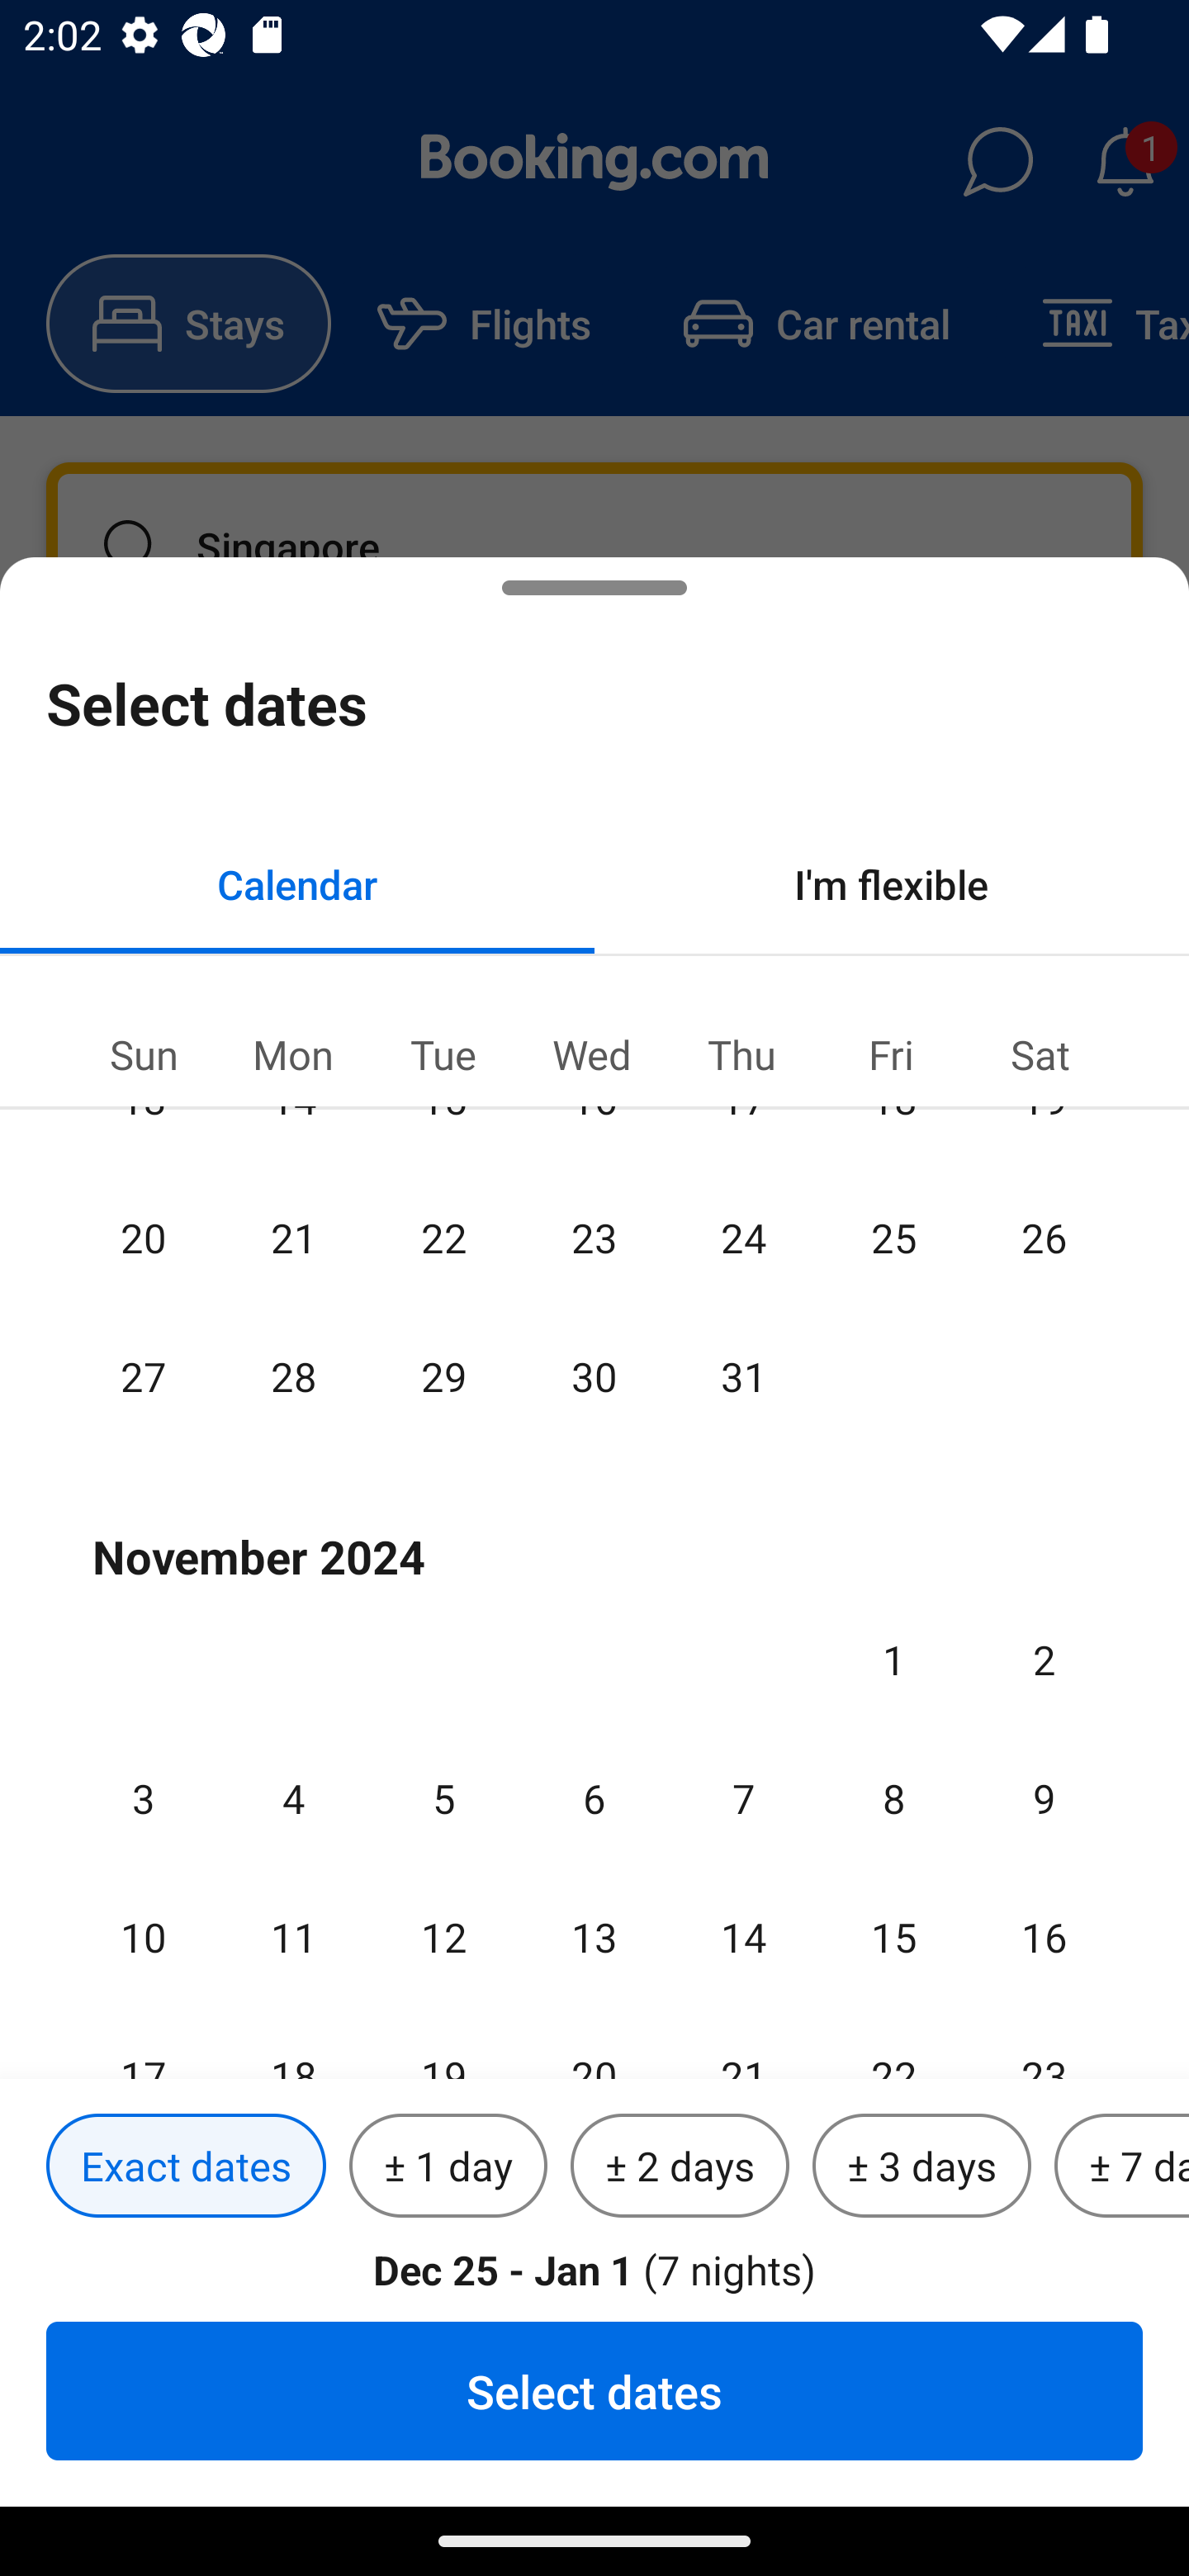  What do you see at coordinates (680, 2166) in the screenshot?
I see `± 2 days` at bounding box center [680, 2166].